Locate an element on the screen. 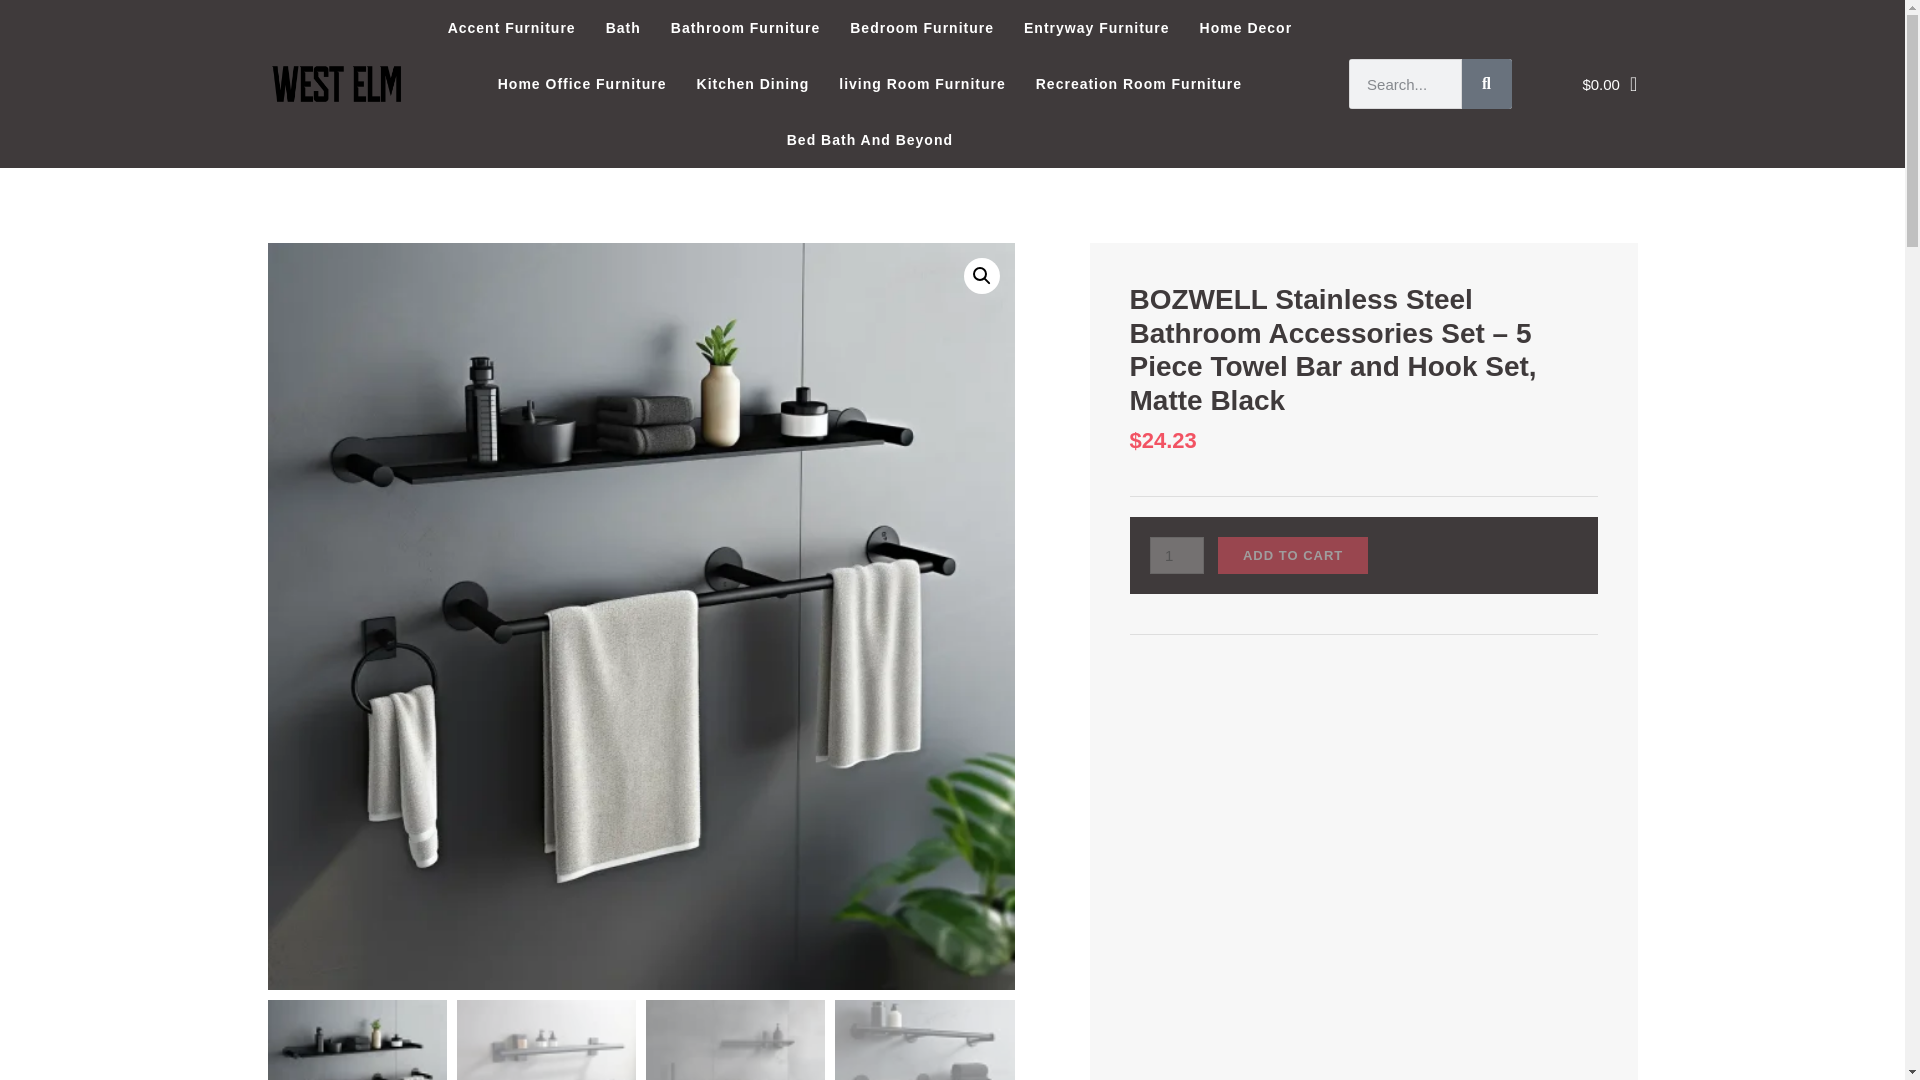  Home Office Furniture is located at coordinates (582, 84).